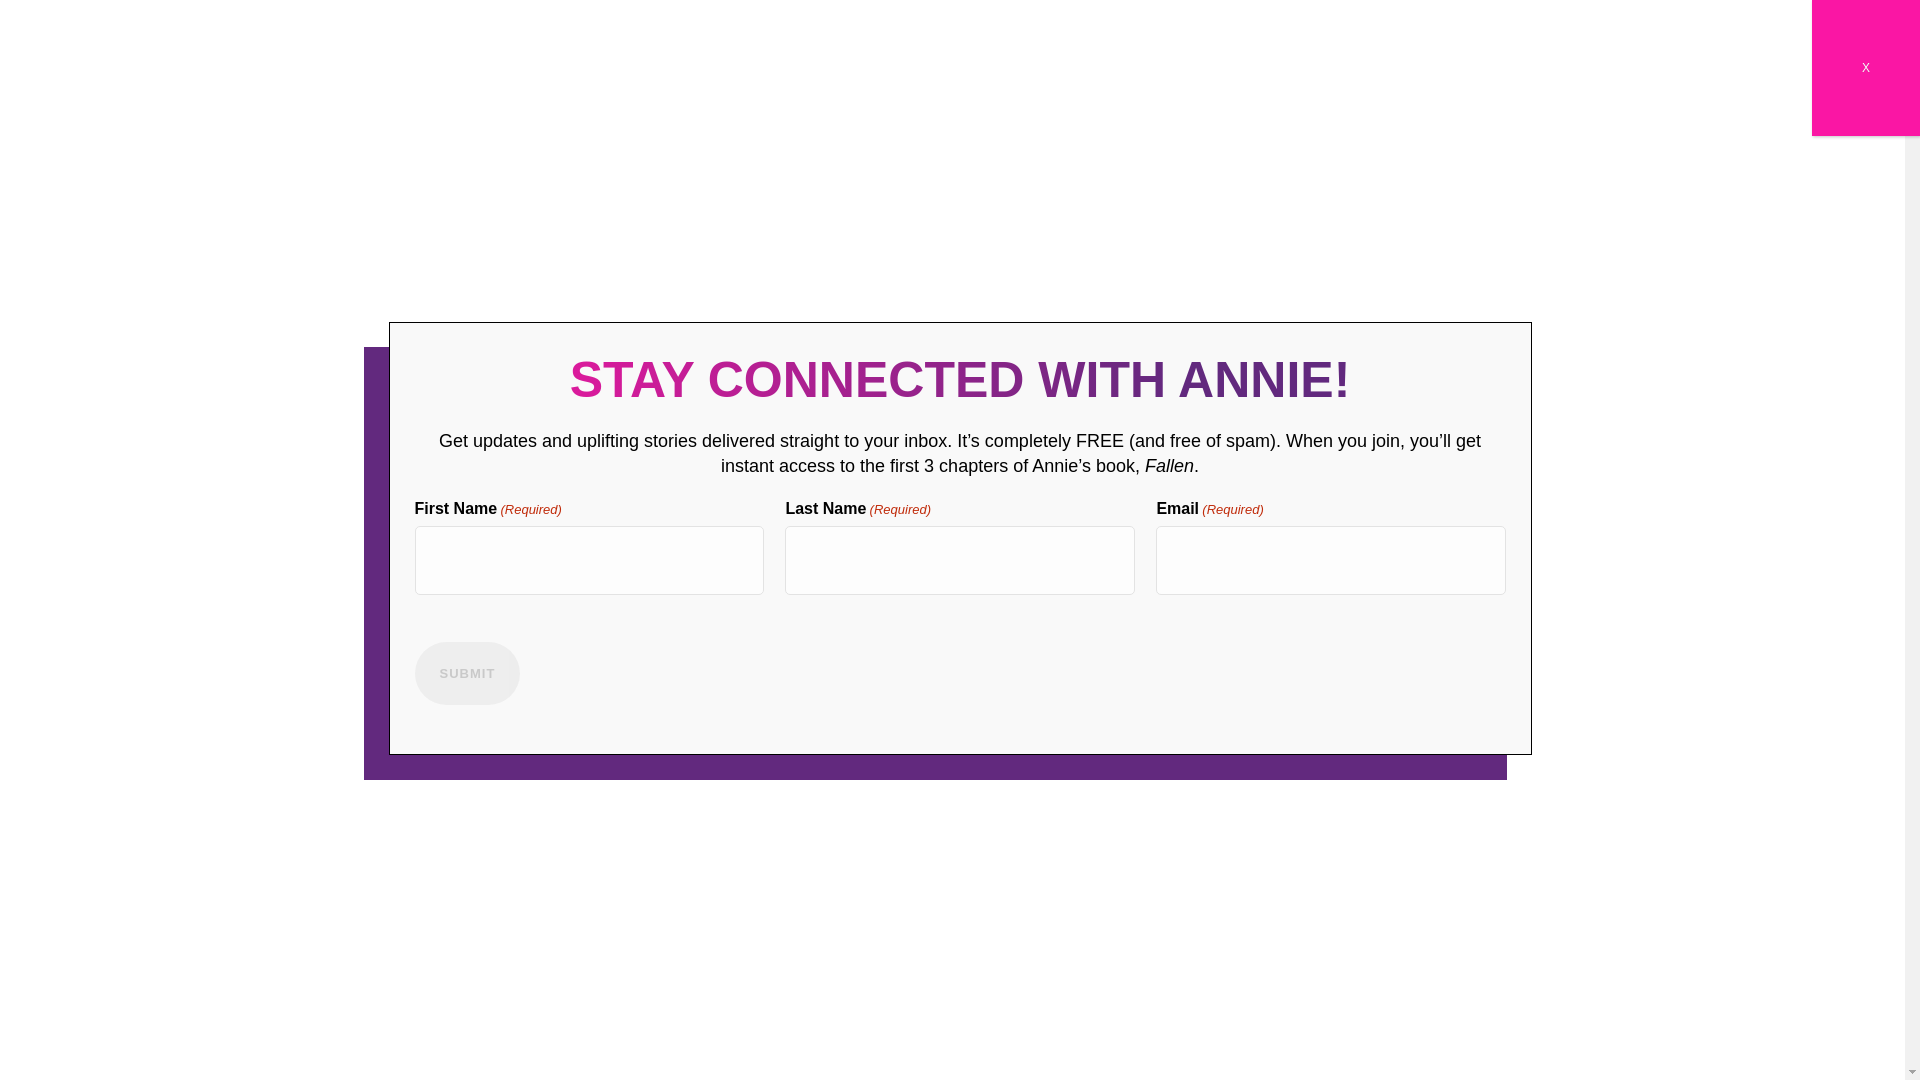 The image size is (1920, 1080). Describe the element at coordinates (524, 930) in the screenshot. I see `ABOUT ANNIE` at that location.